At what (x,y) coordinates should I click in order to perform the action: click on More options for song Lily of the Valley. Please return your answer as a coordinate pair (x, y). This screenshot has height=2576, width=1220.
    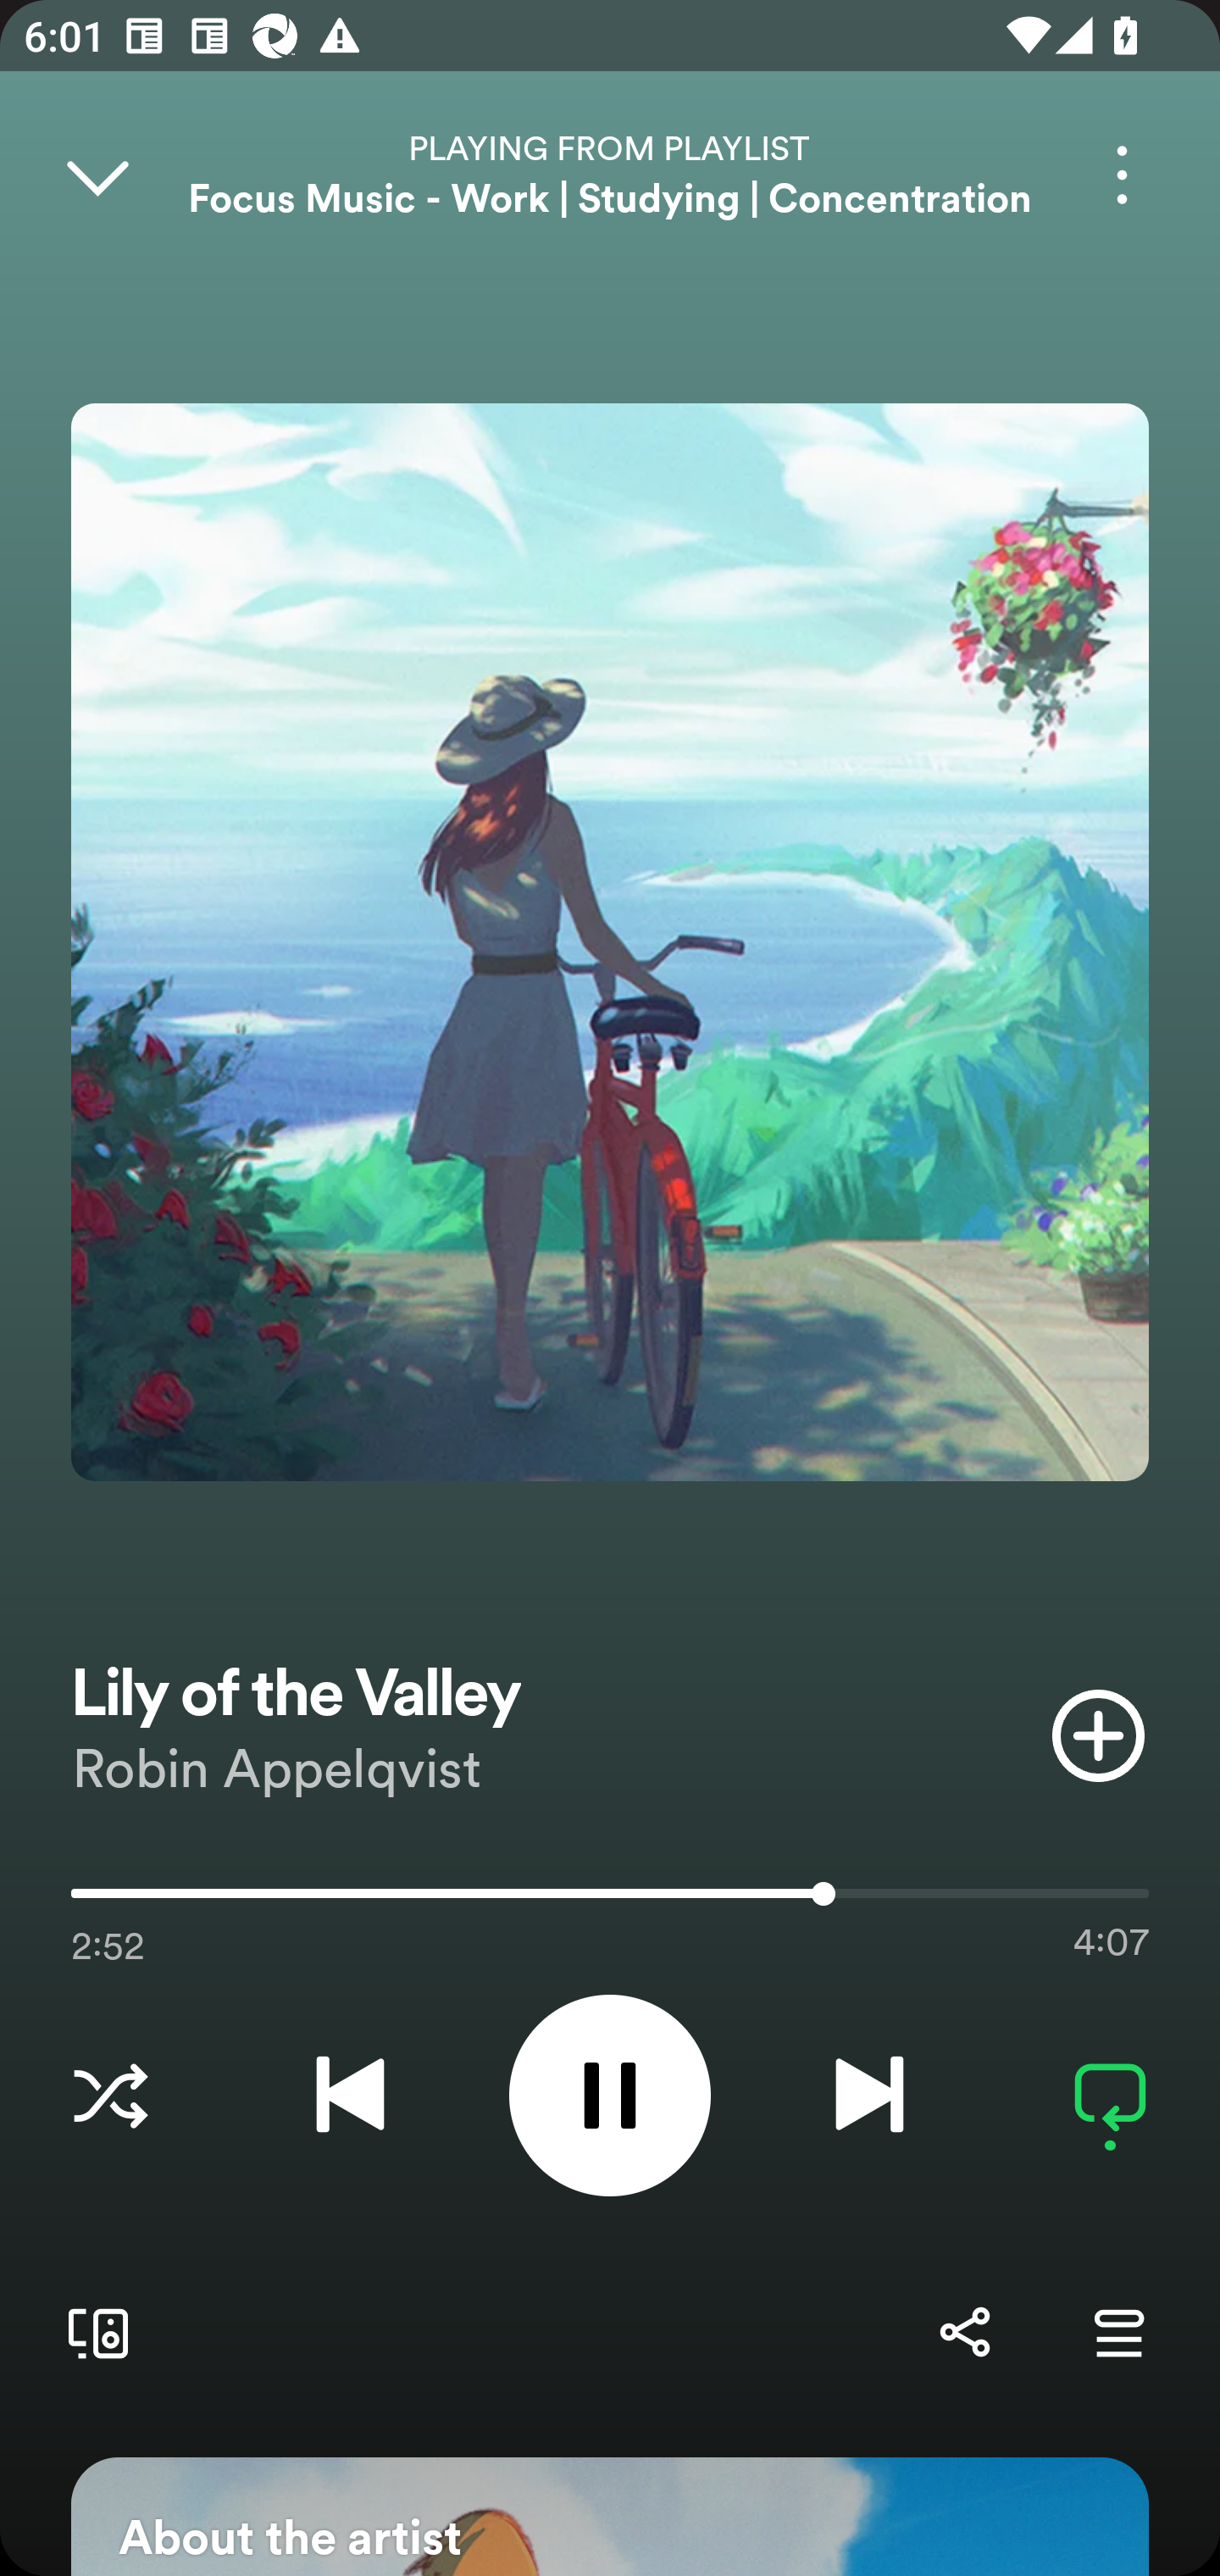
    Looking at the image, I should click on (1122, 175).